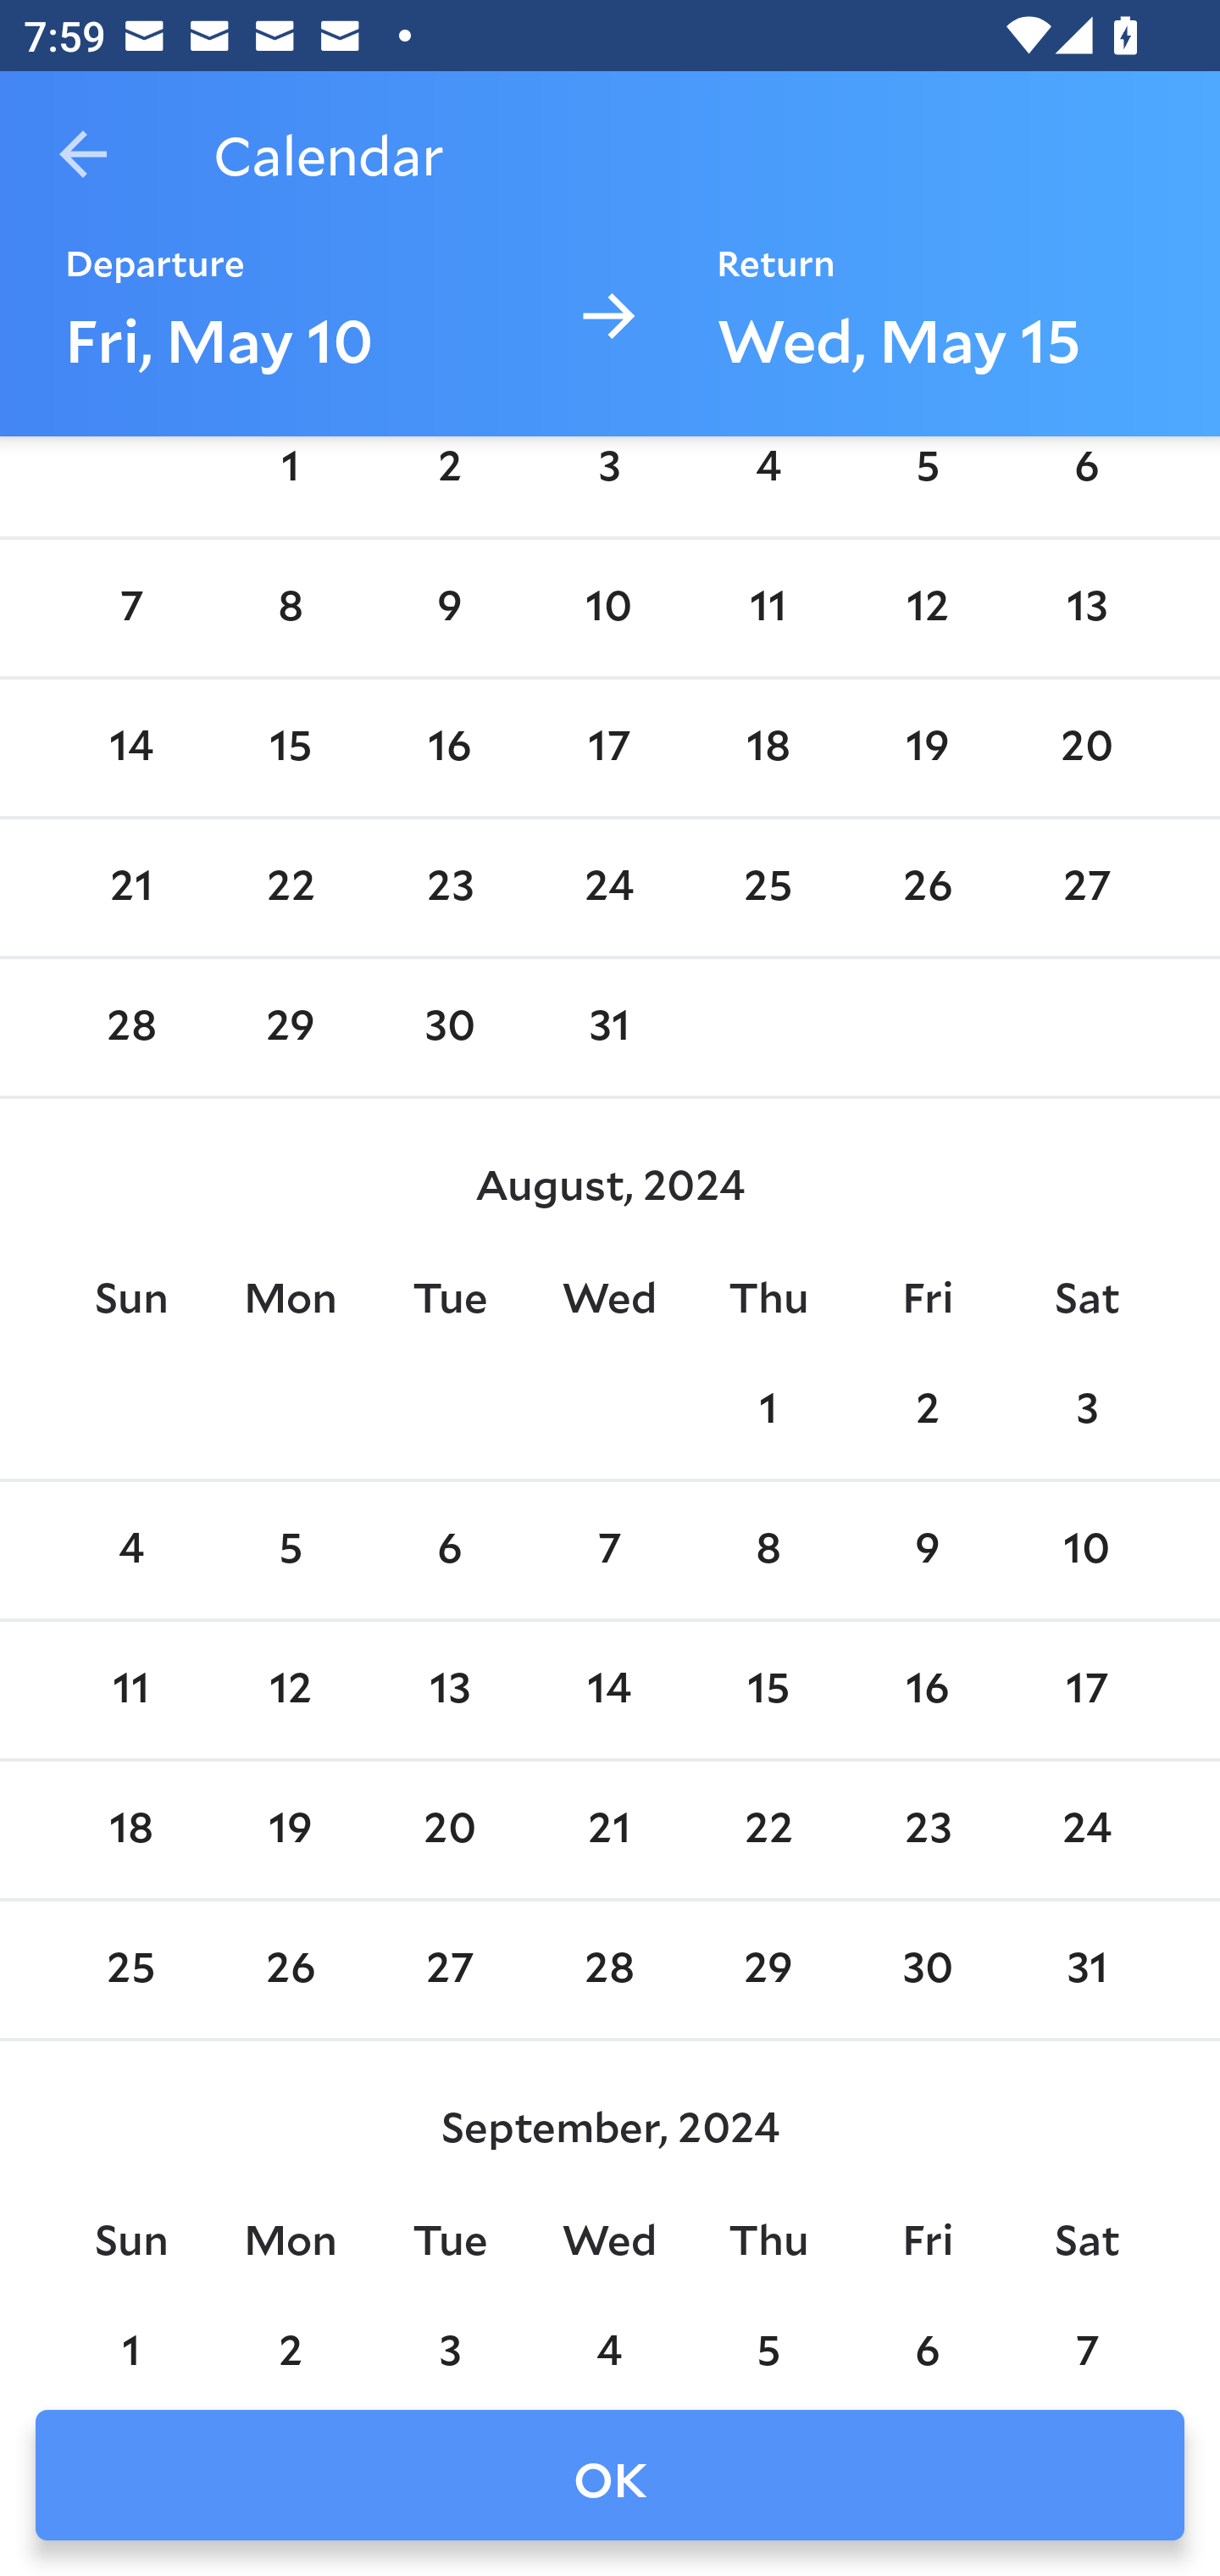 This screenshot has height=2576, width=1220. What do you see at coordinates (130, 1551) in the screenshot?
I see `4` at bounding box center [130, 1551].